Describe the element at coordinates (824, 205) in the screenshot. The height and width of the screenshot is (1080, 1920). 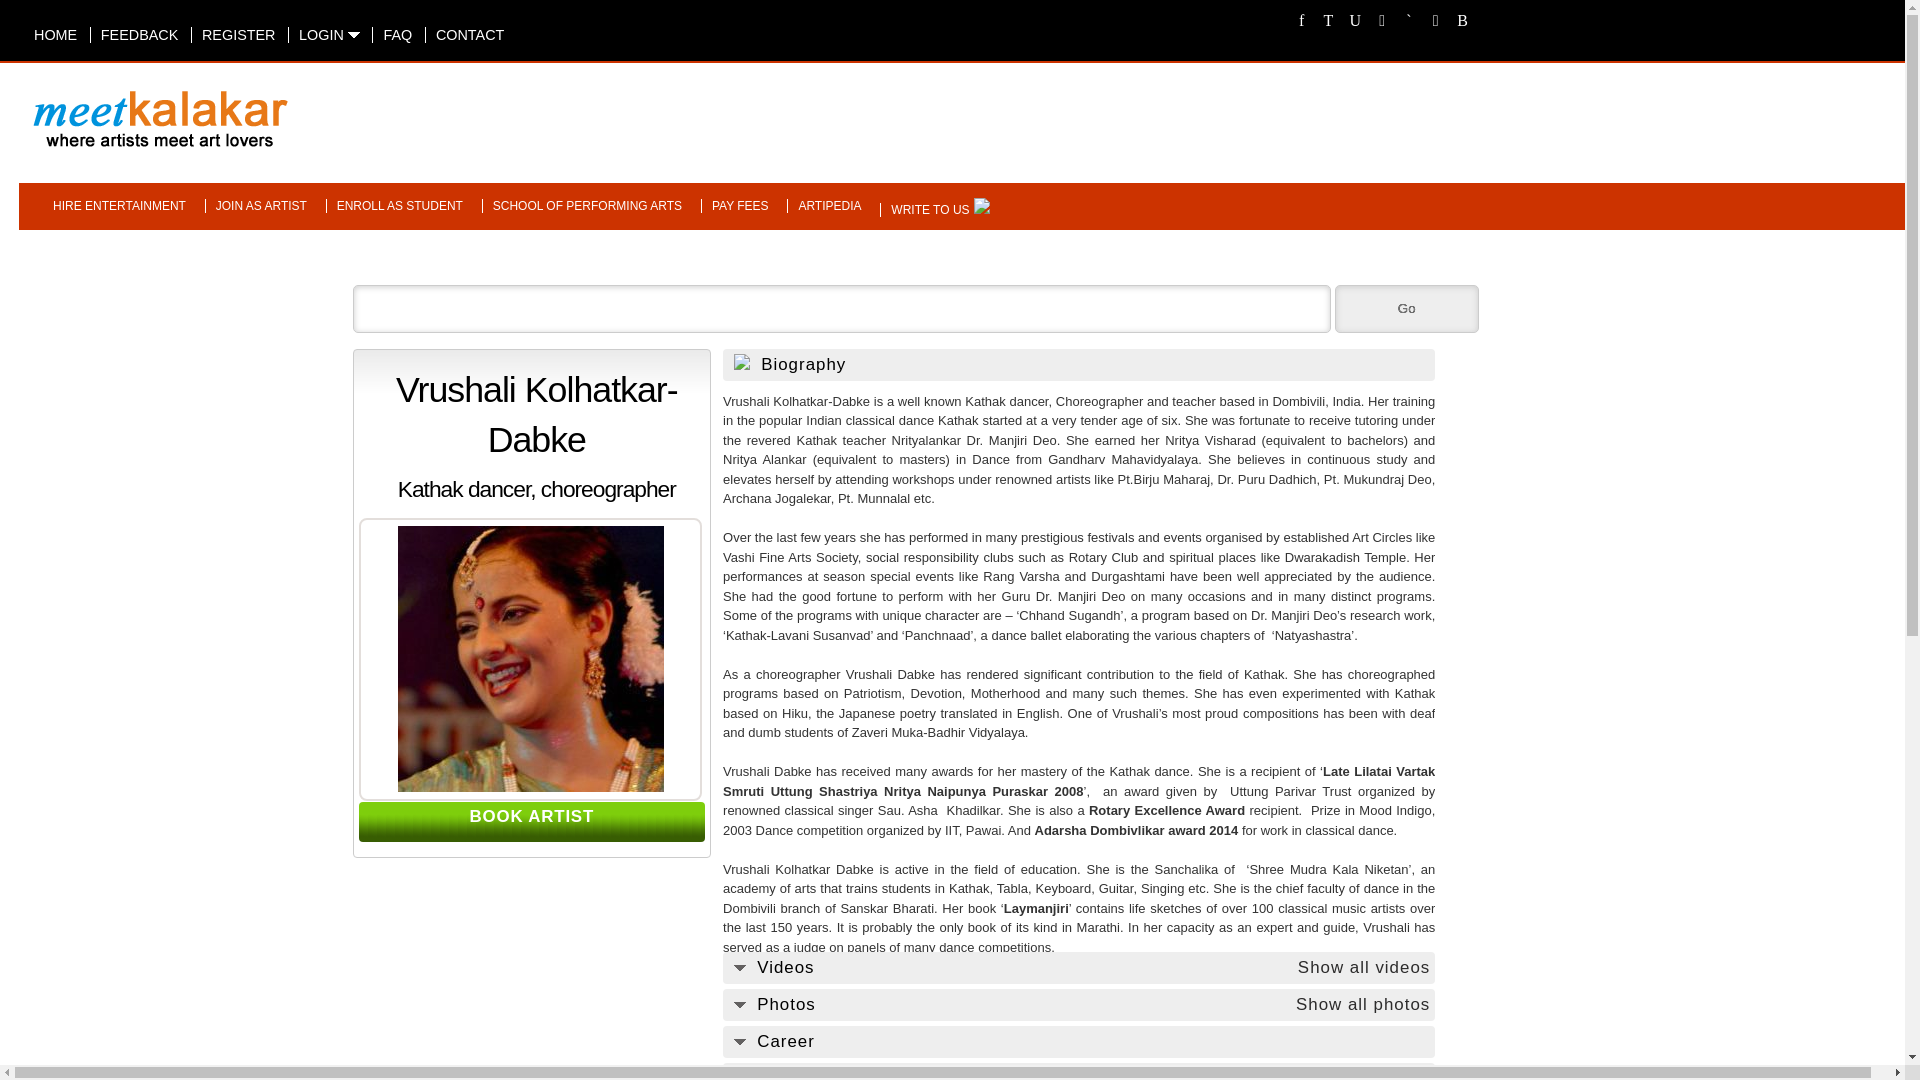
I see `ARTIPEDIA` at that location.